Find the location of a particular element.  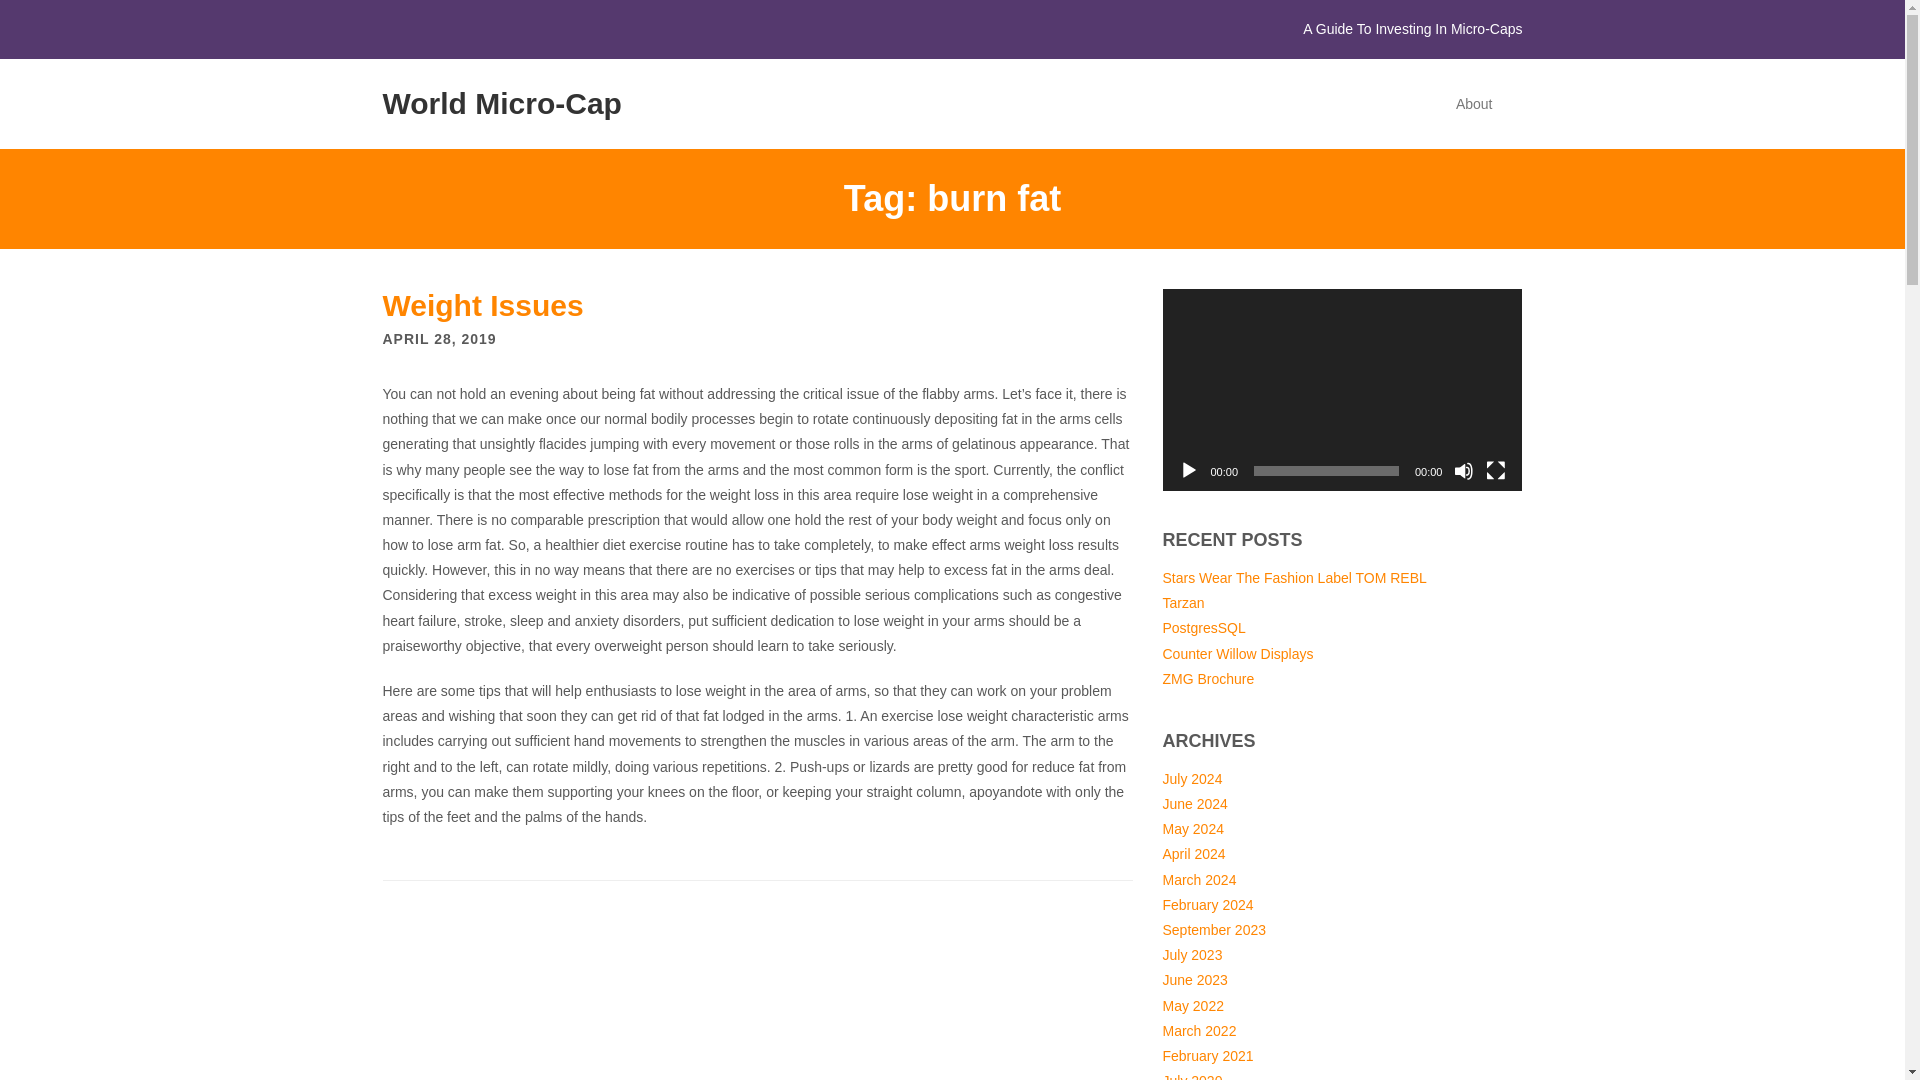

July 2020 is located at coordinates (1191, 1076).